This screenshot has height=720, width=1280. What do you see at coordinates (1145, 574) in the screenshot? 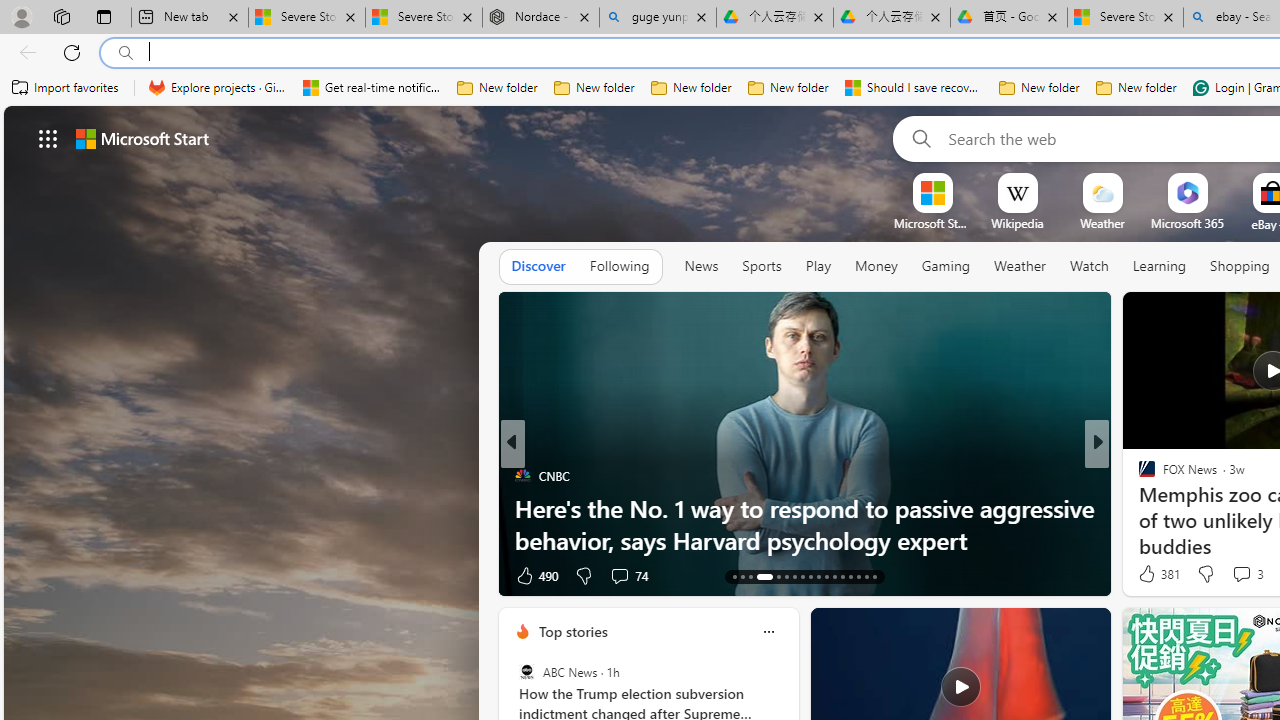
I see `3 Like` at bounding box center [1145, 574].